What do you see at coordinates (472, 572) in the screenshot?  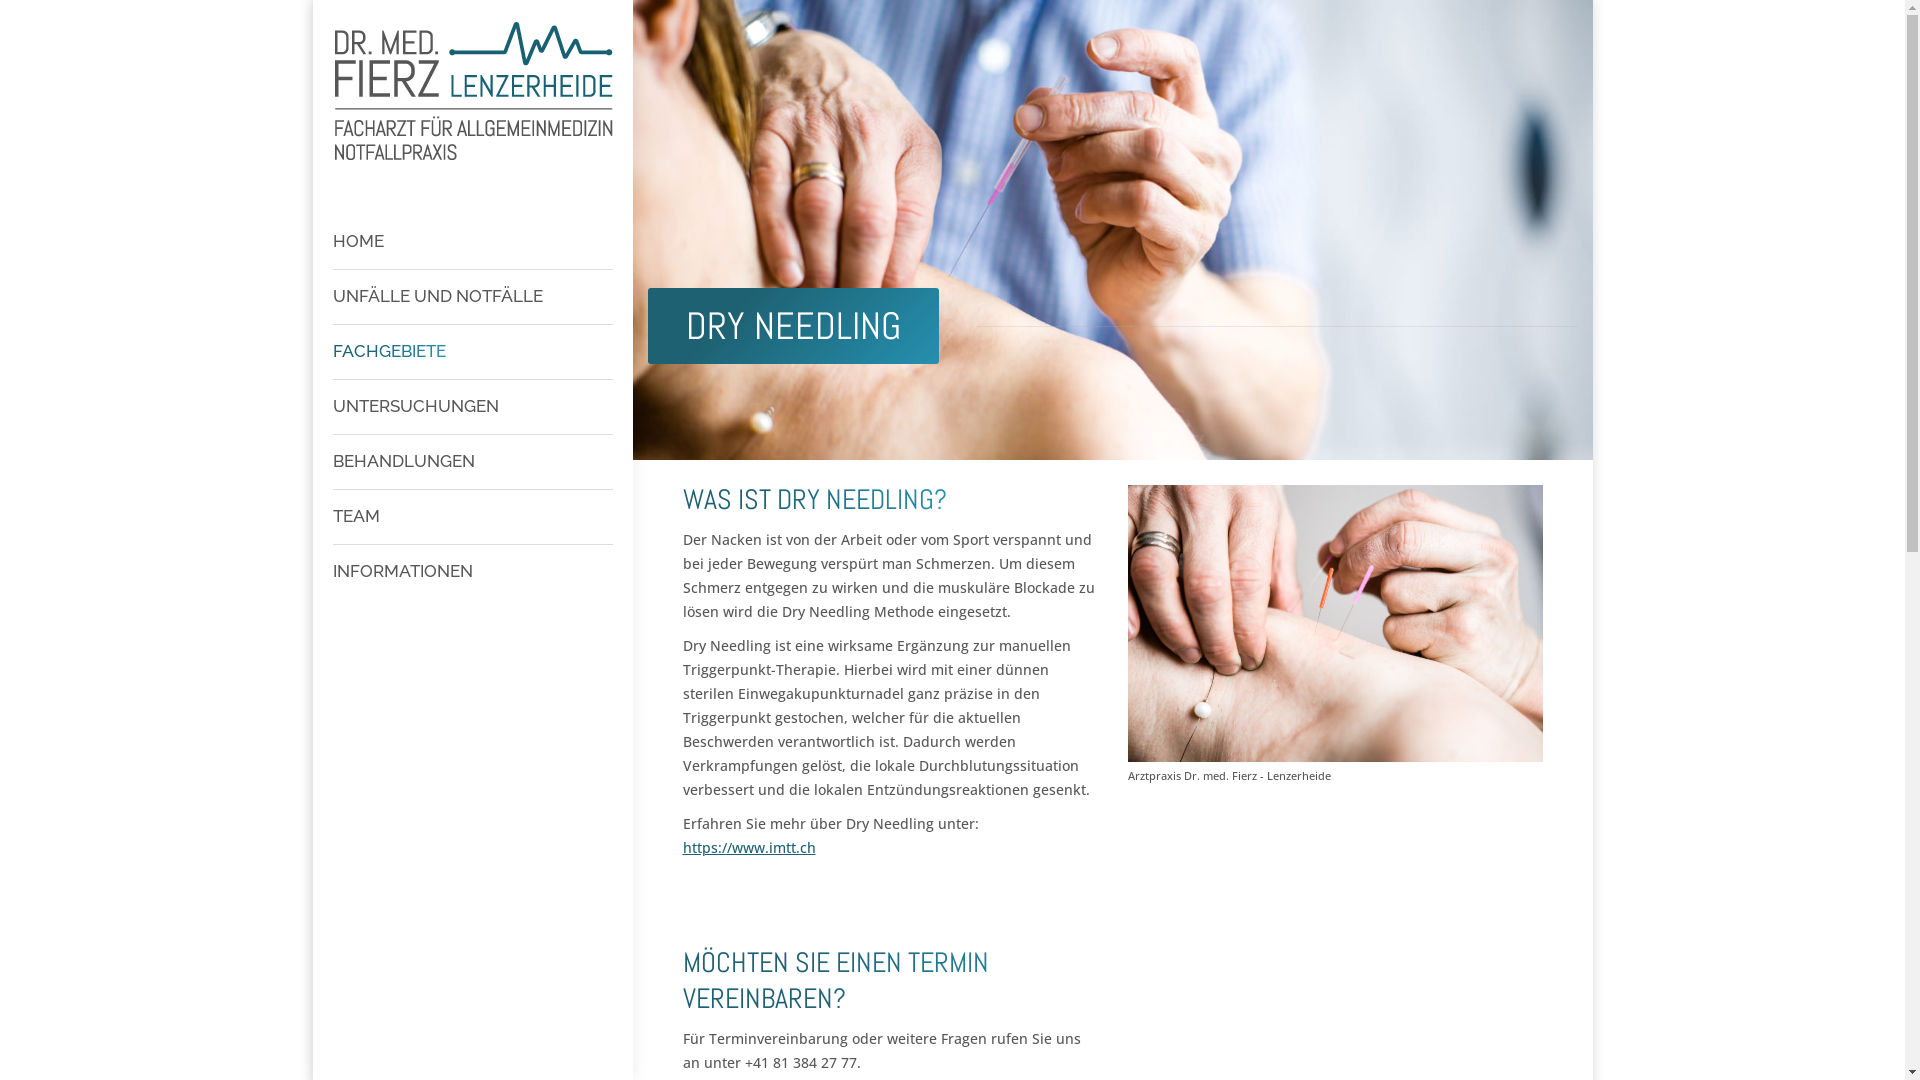 I see `INFORMATIONEN` at bounding box center [472, 572].